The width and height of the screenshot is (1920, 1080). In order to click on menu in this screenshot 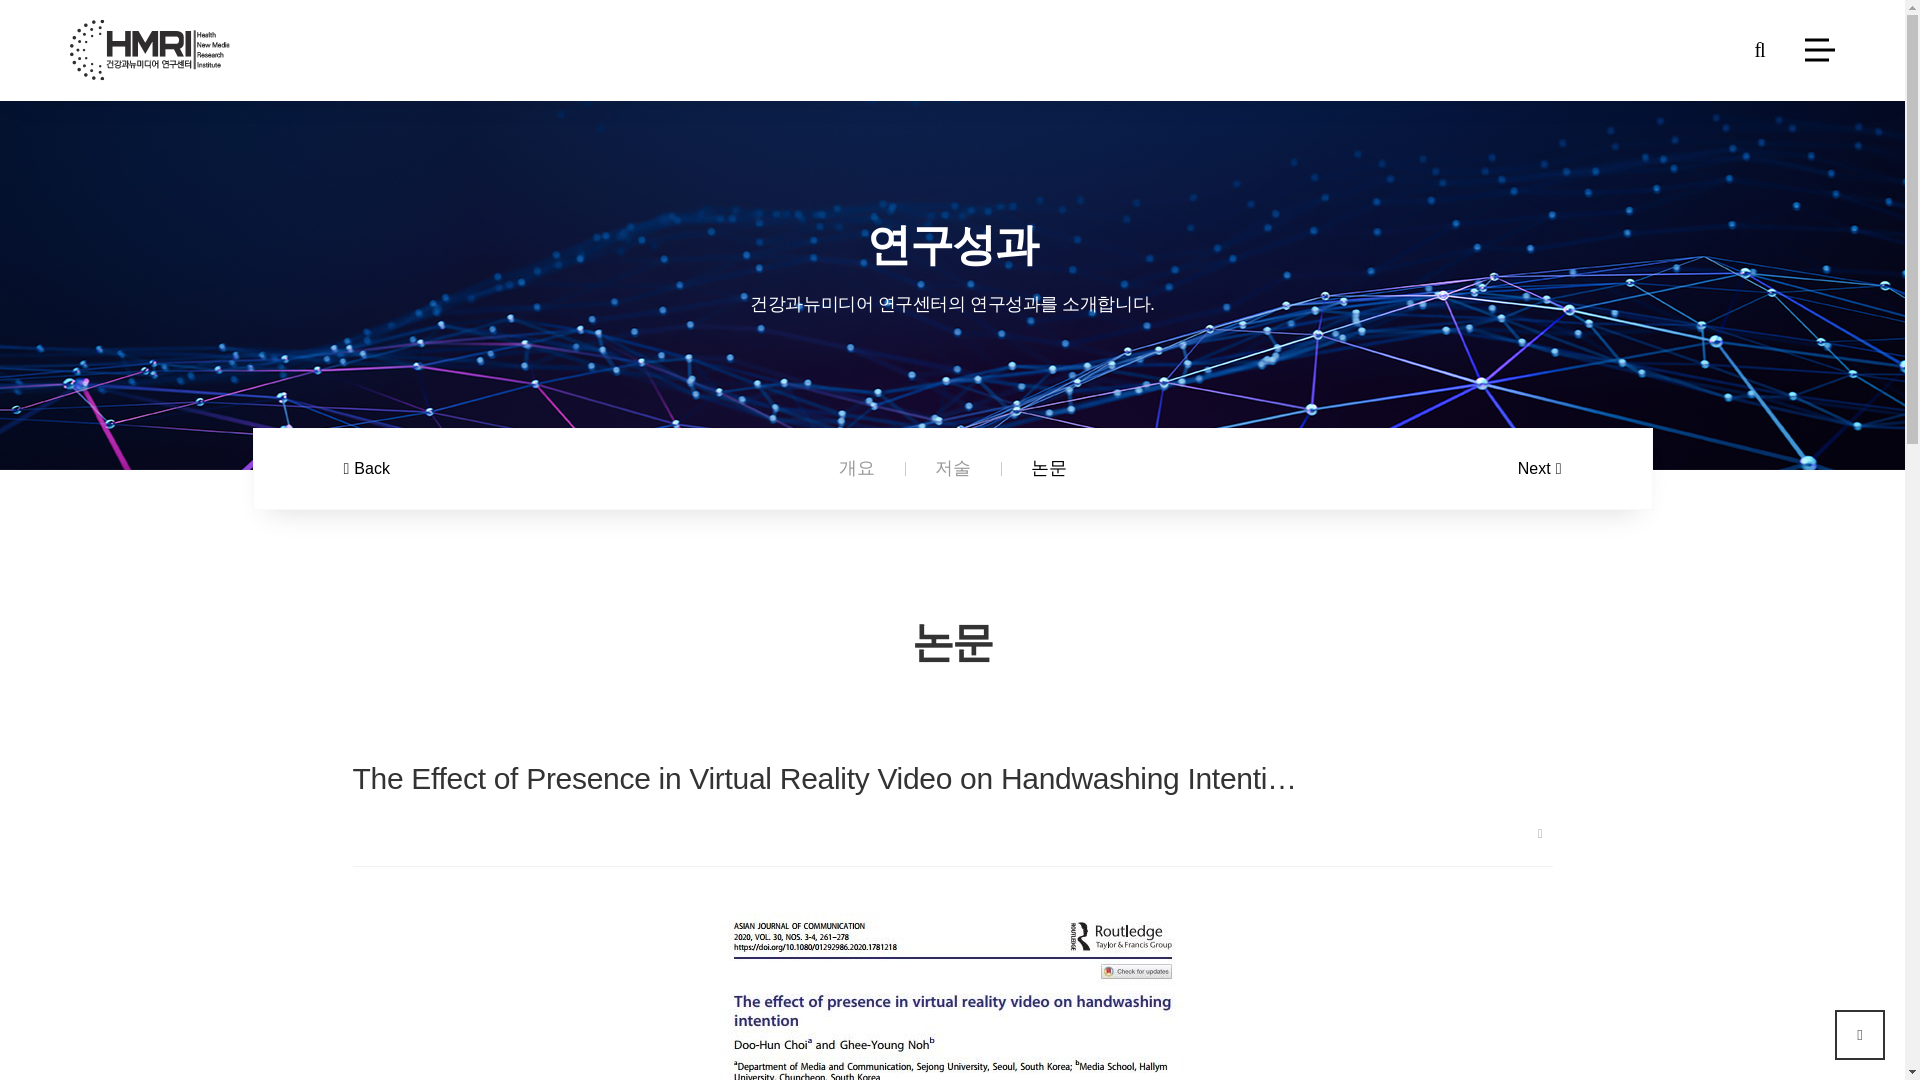, I will do `click(1820, 48)`.